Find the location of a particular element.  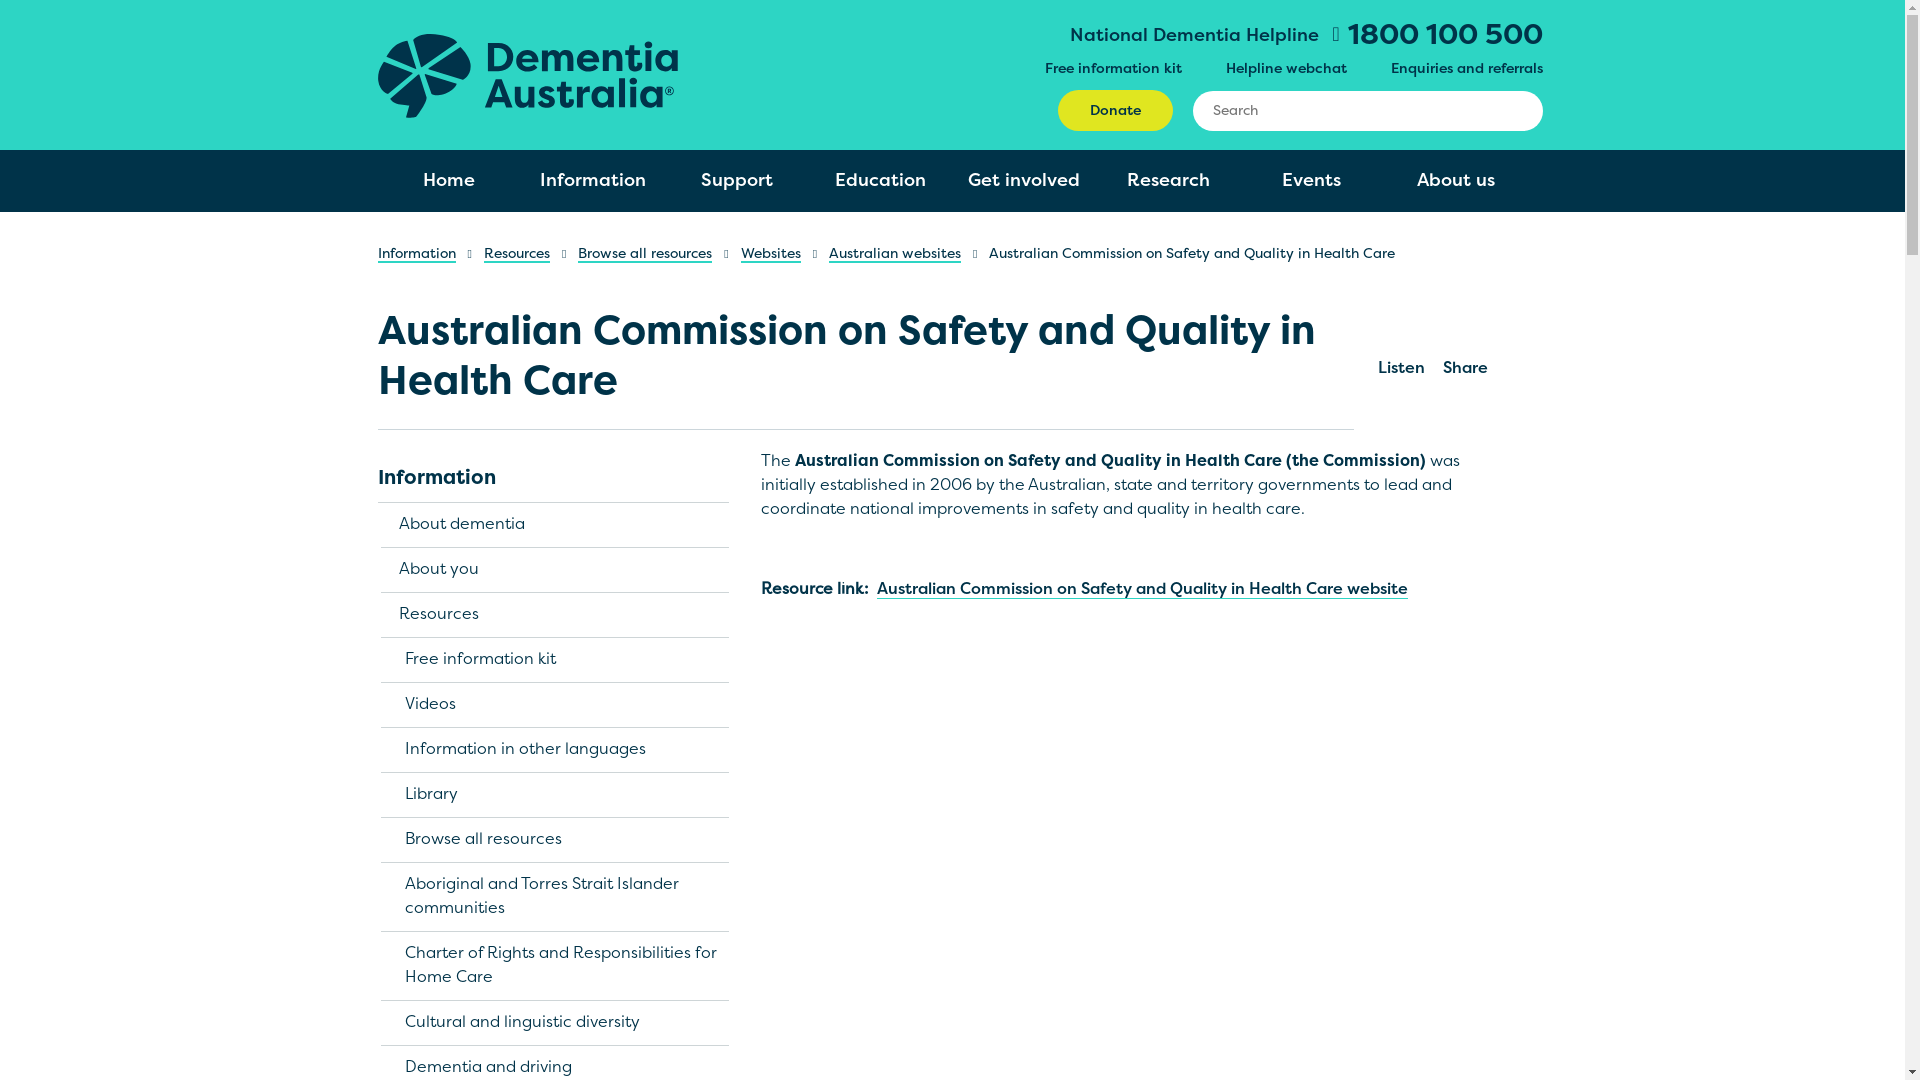

Events is located at coordinates (1312, 181).